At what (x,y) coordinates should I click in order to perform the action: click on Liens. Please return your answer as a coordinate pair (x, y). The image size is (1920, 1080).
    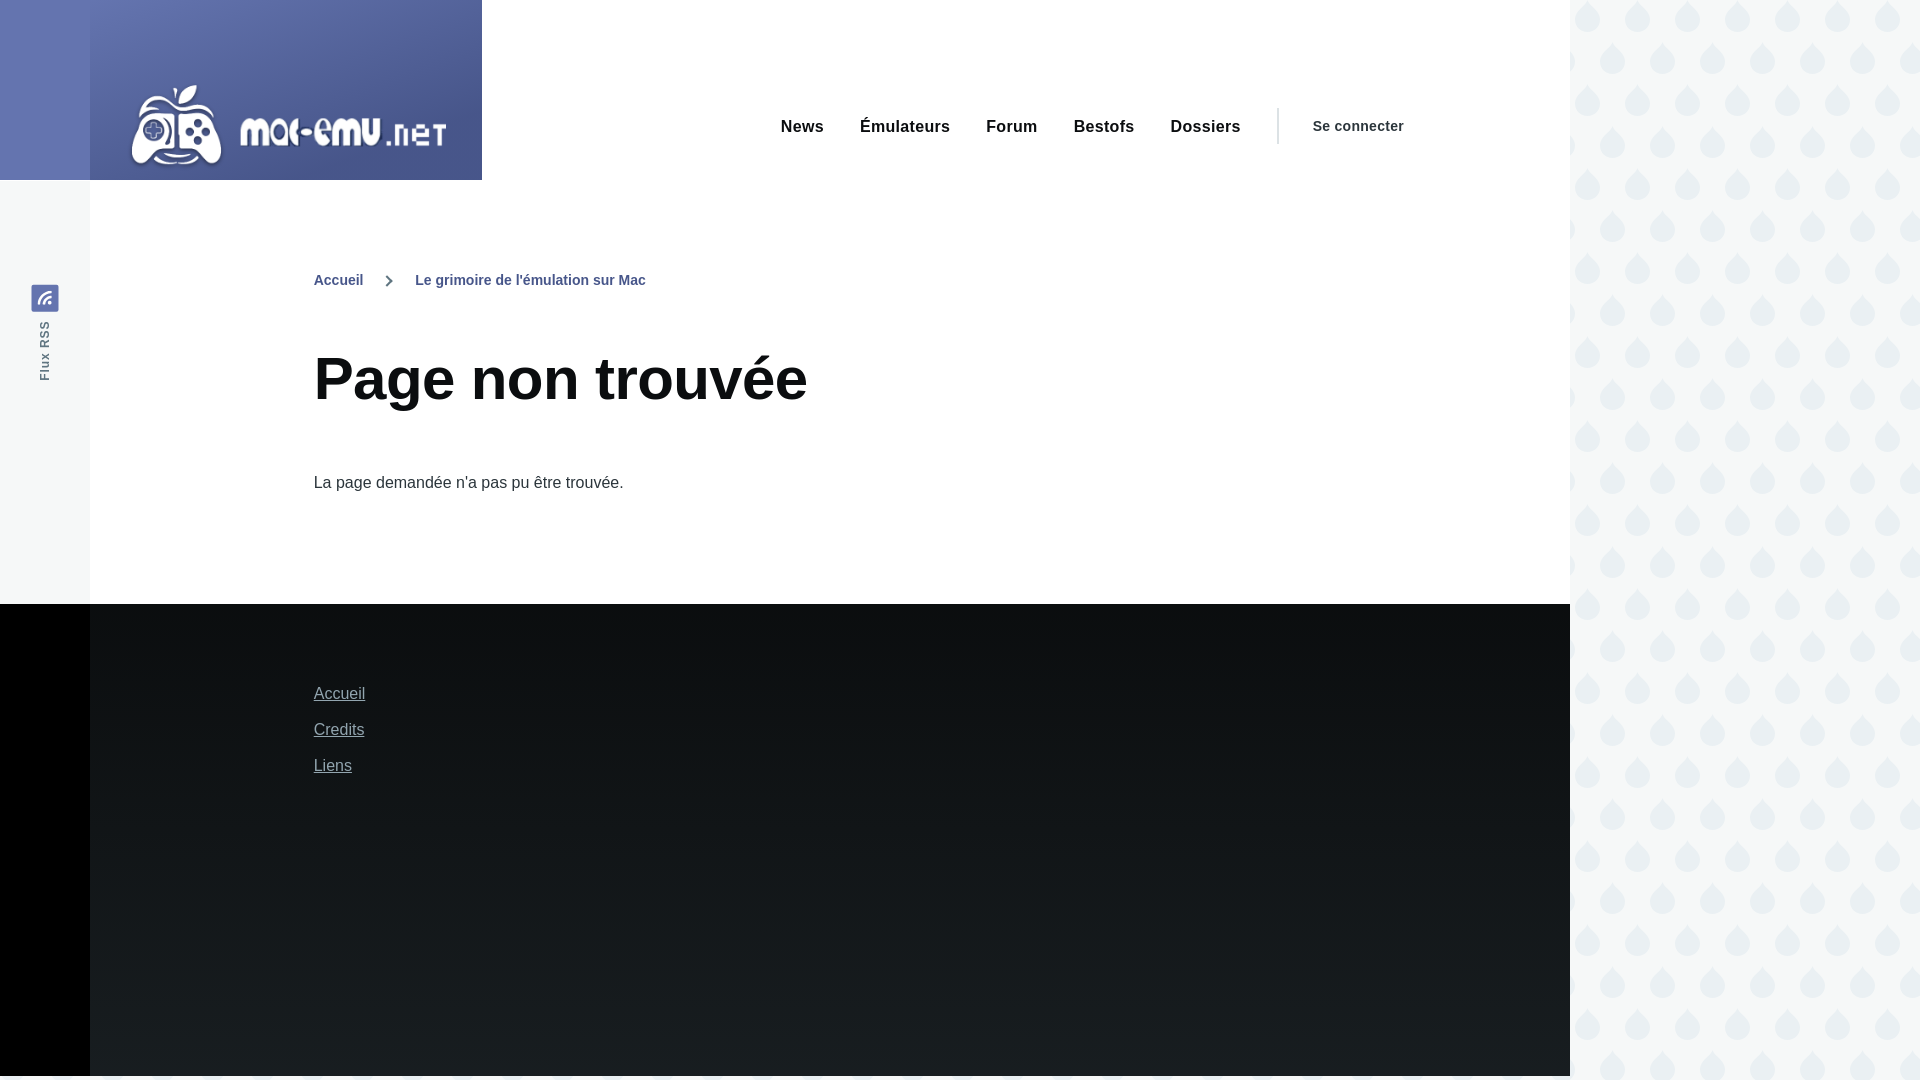
    Looking at the image, I should click on (332, 766).